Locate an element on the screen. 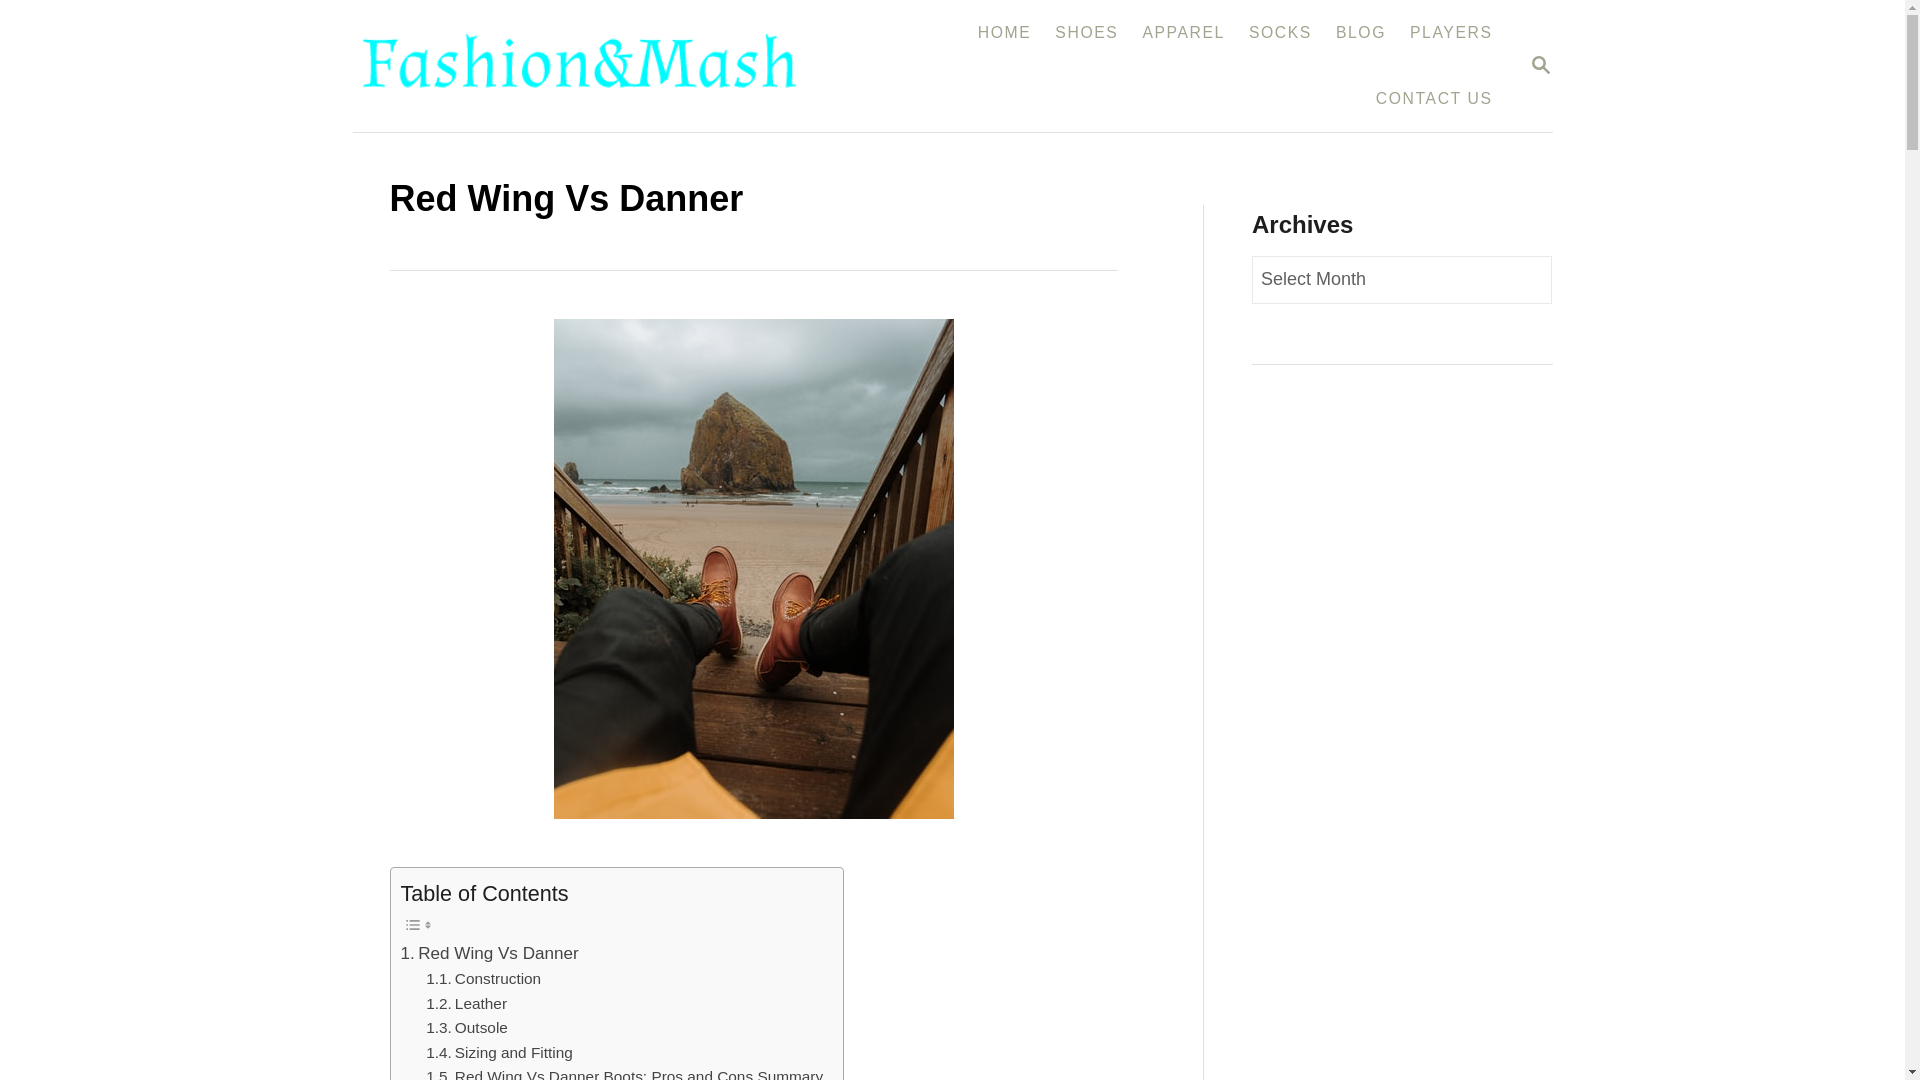 The height and width of the screenshot is (1080, 1920). Sizing and Fitting is located at coordinates (499, 1053).